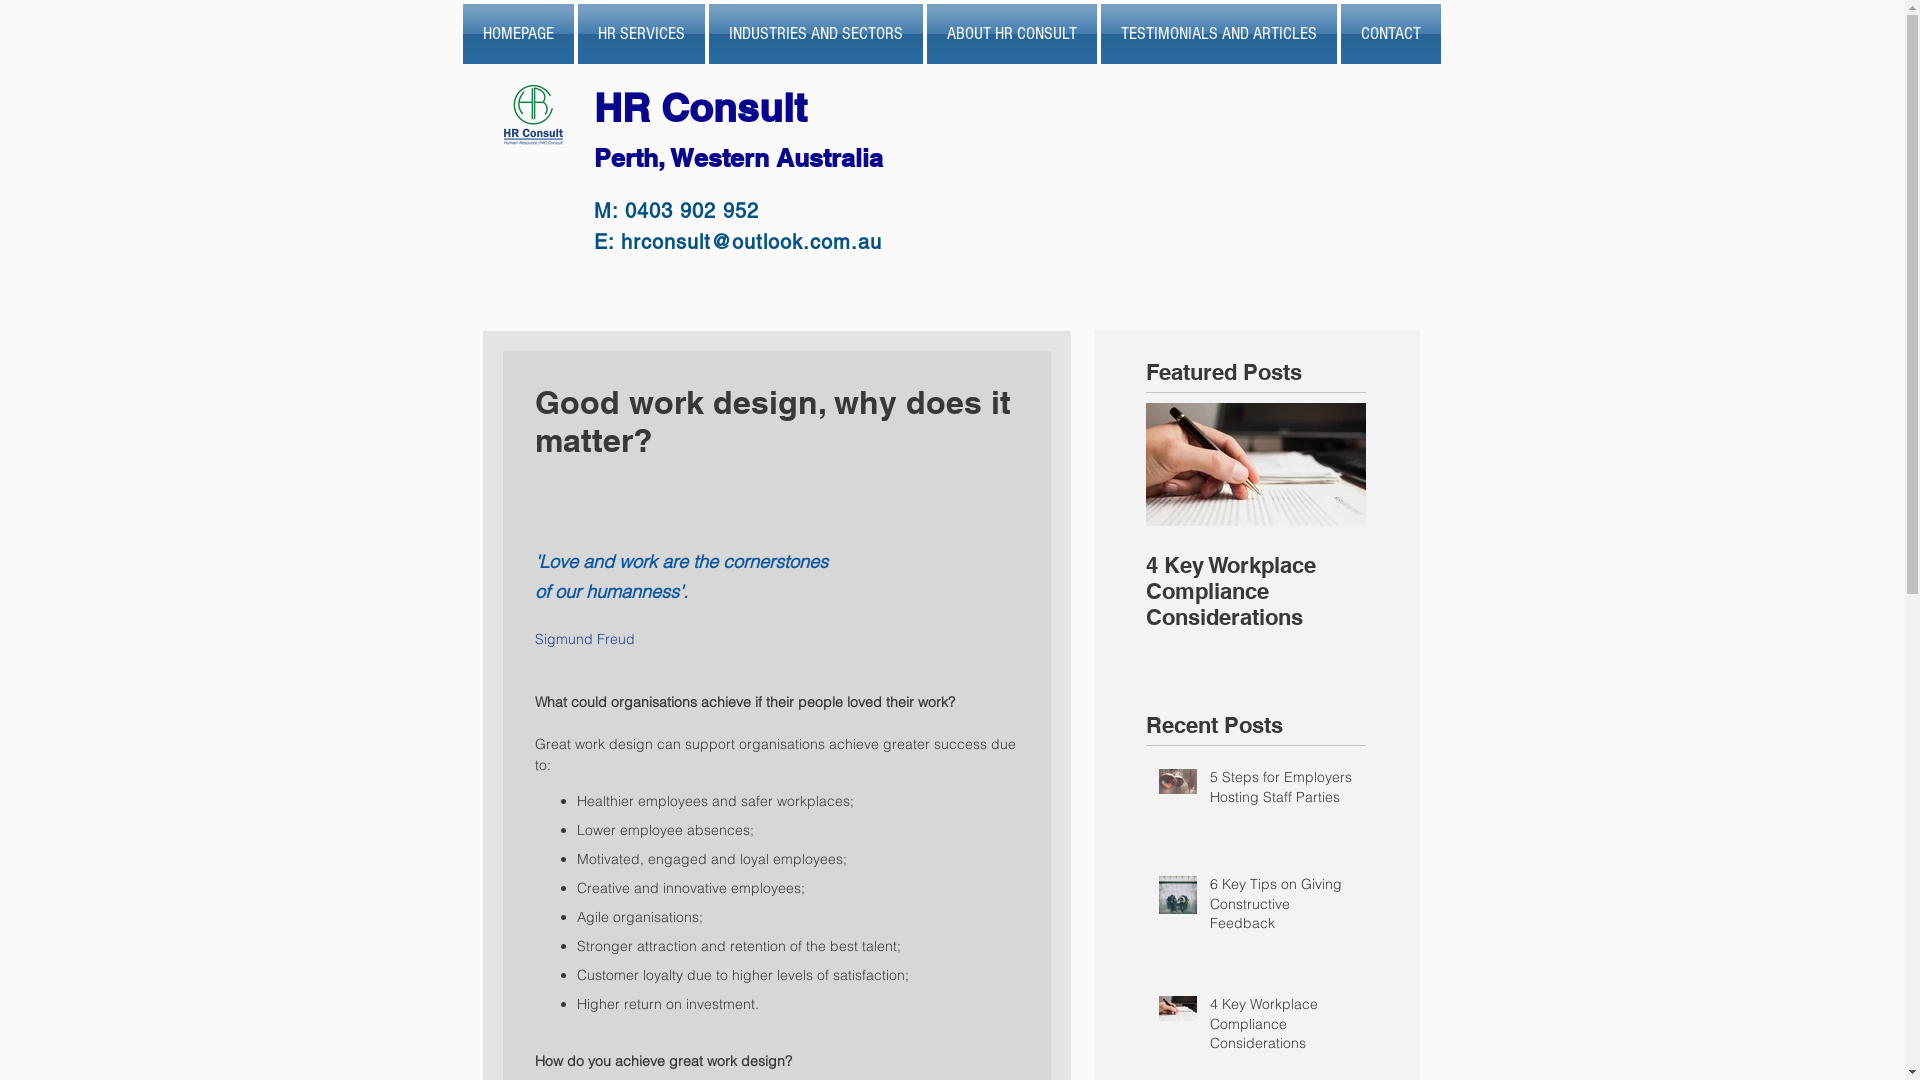 Image resolution: width=1920 pixels, height=1080 pixels. What do you see at coordinates (1218, 34) in the screenshot?
I see `TESTIMONIALS AND ARTICLES` at bounding box center [1218, 34].